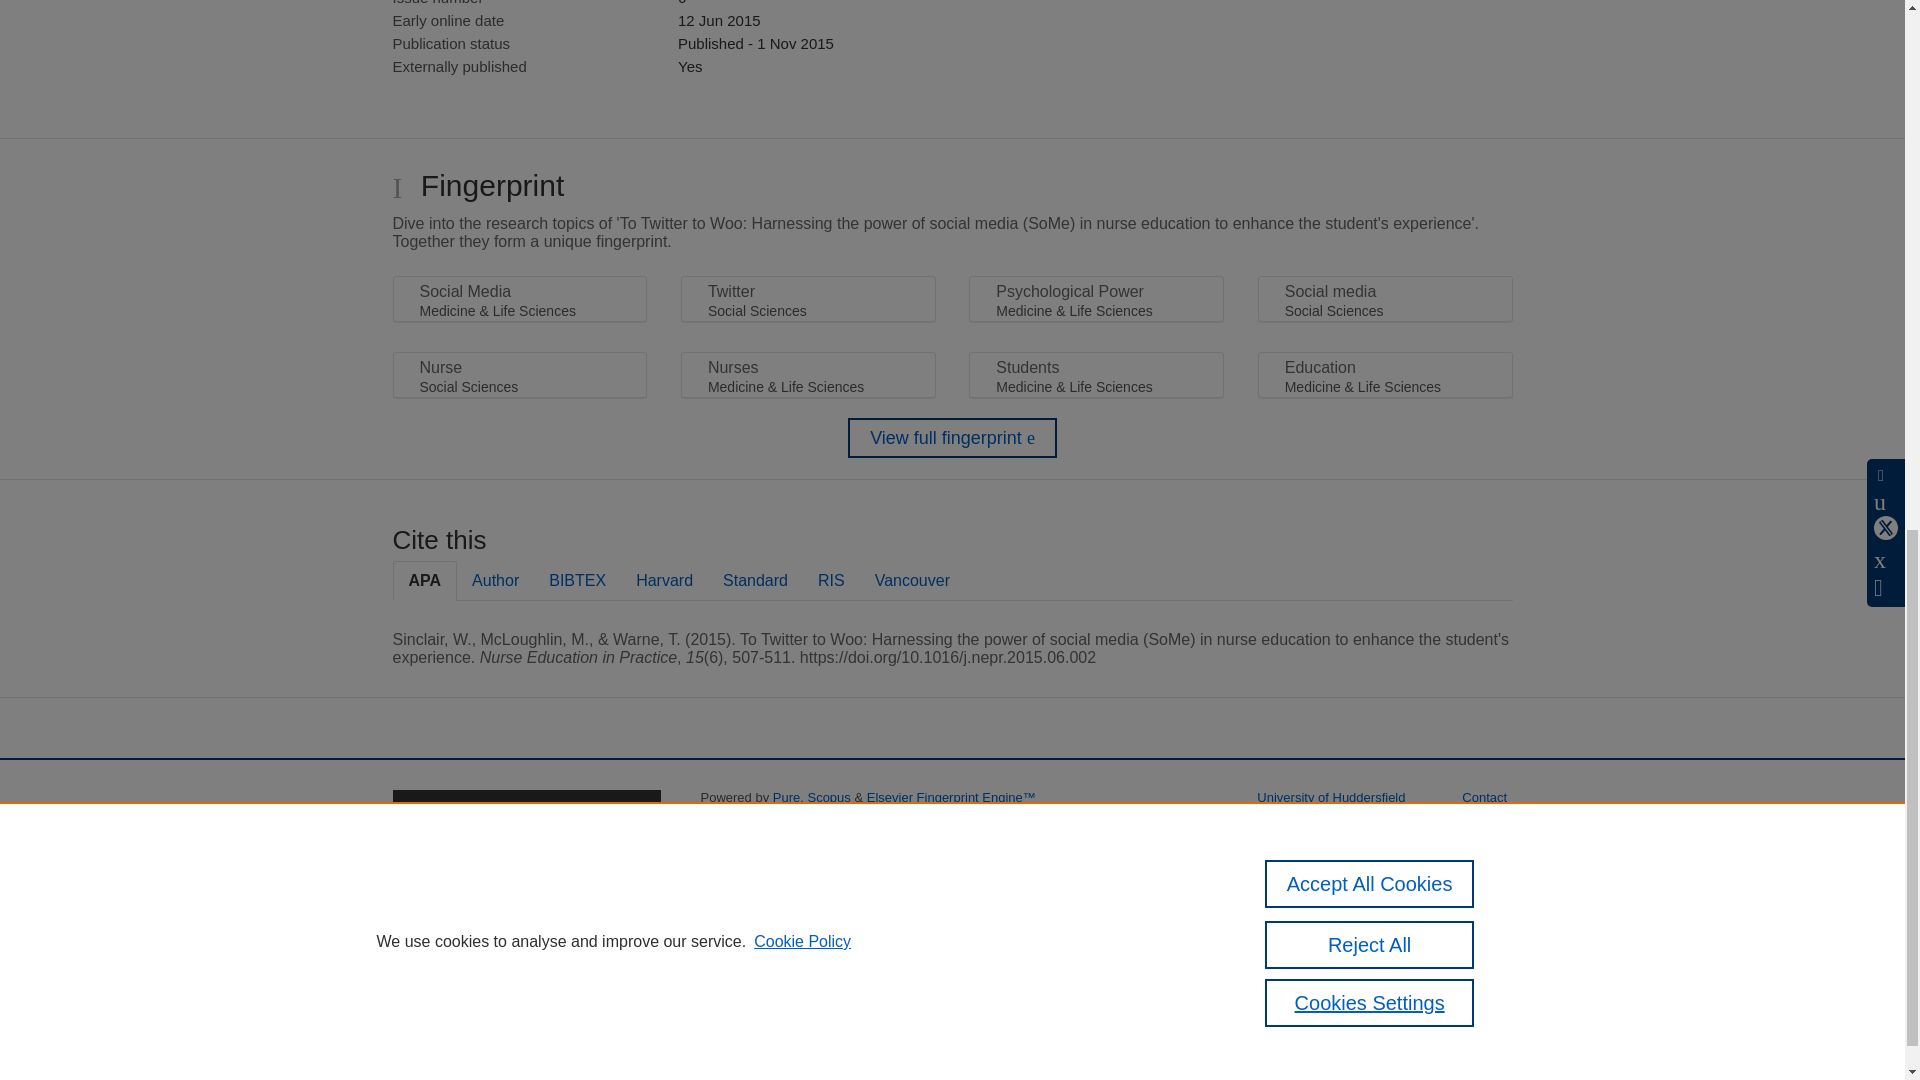 The image size is (1920, 1080). I want to click on Pure, so click(786, 796).